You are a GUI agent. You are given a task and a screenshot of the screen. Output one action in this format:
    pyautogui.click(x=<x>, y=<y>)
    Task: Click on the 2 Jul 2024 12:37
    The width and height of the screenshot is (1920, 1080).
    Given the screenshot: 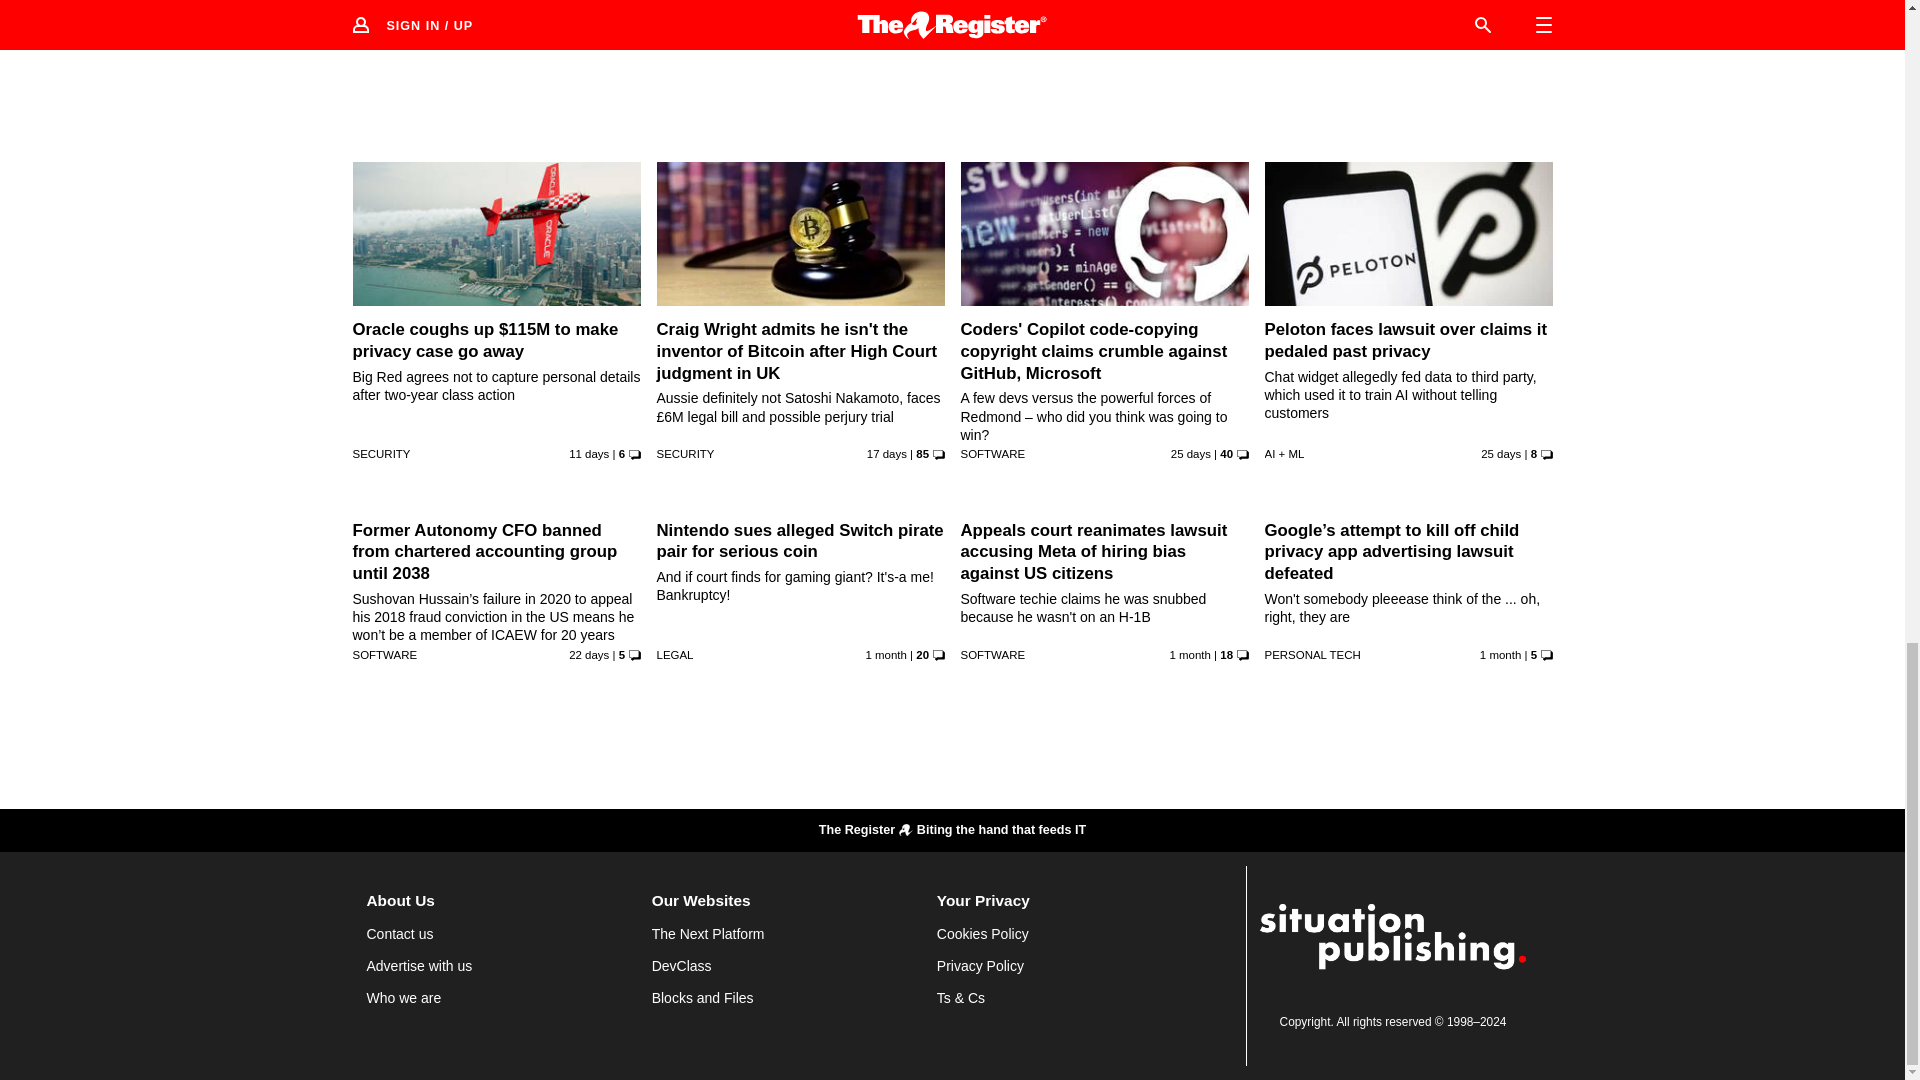 What is the action you would take?
    pyautogui.click(x=886, y=654)
    